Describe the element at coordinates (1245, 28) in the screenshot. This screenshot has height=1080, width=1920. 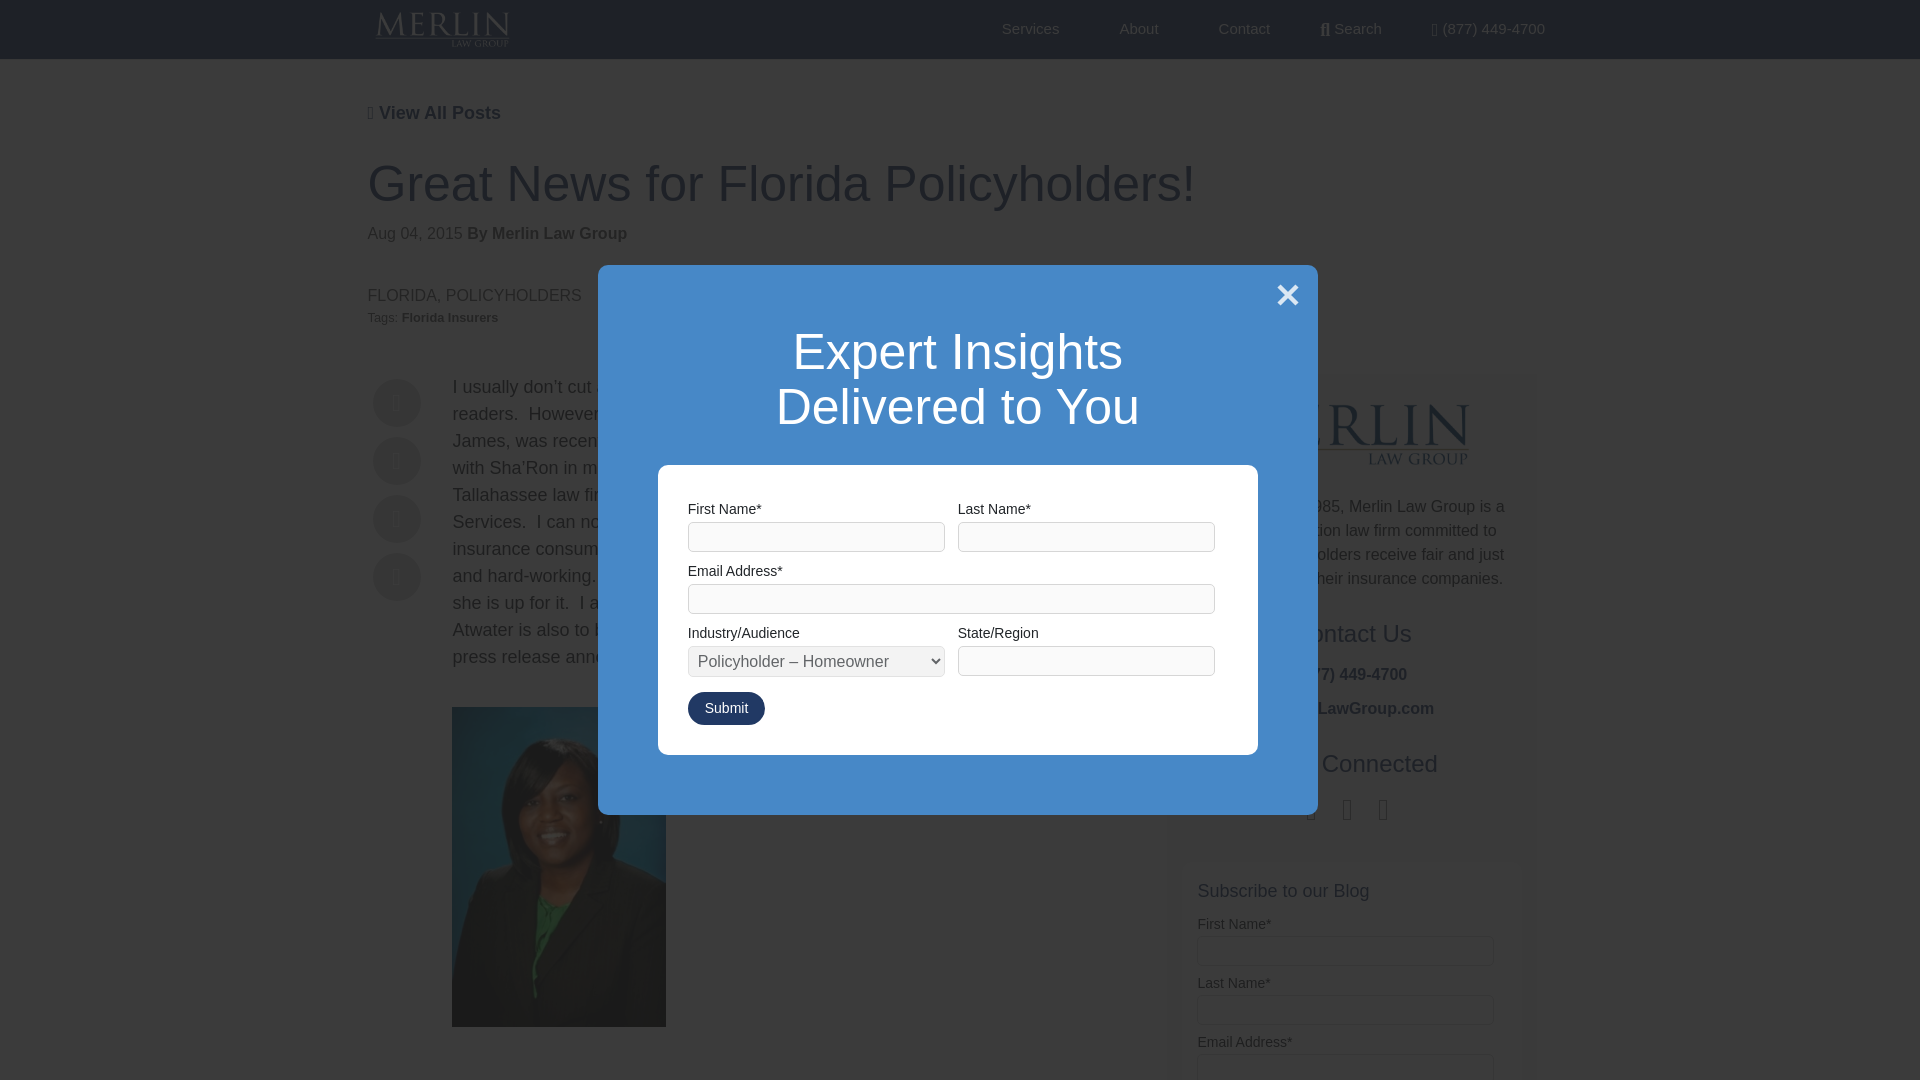
I see `Contact` at that location.